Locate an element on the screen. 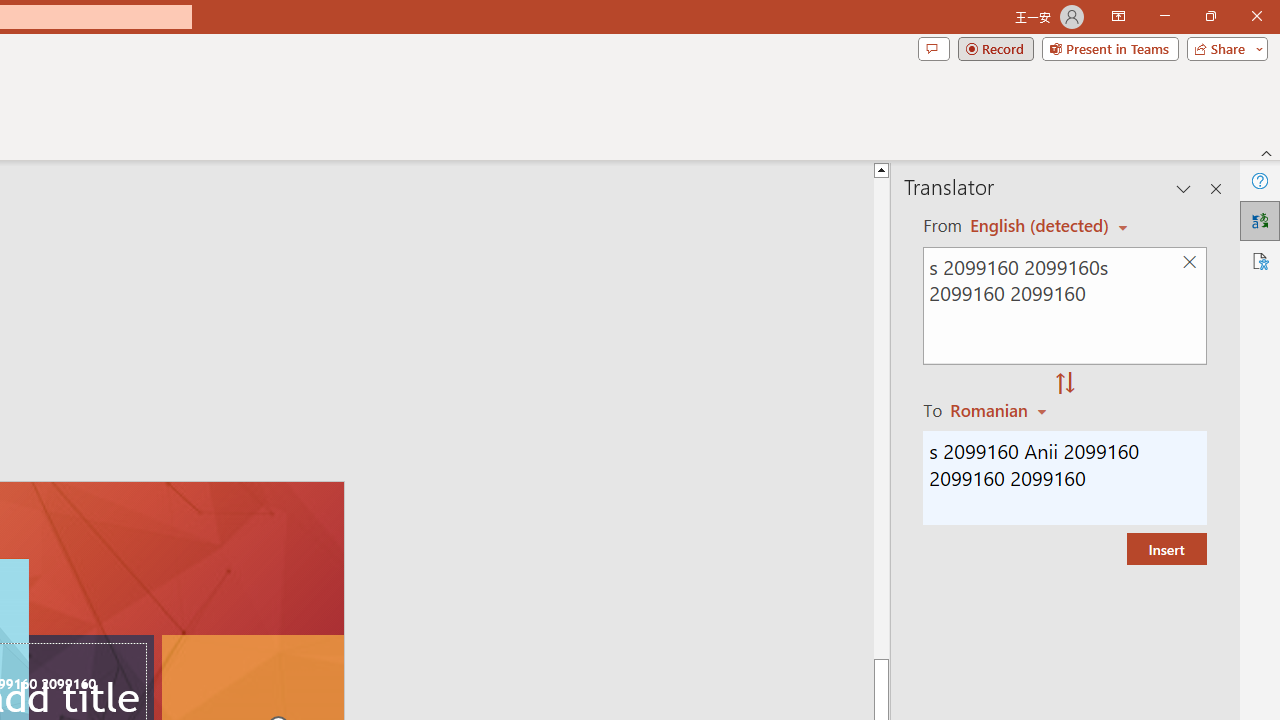 This screenshot has width=1280, height=720. Page up is located at coordinates (1230, 418).